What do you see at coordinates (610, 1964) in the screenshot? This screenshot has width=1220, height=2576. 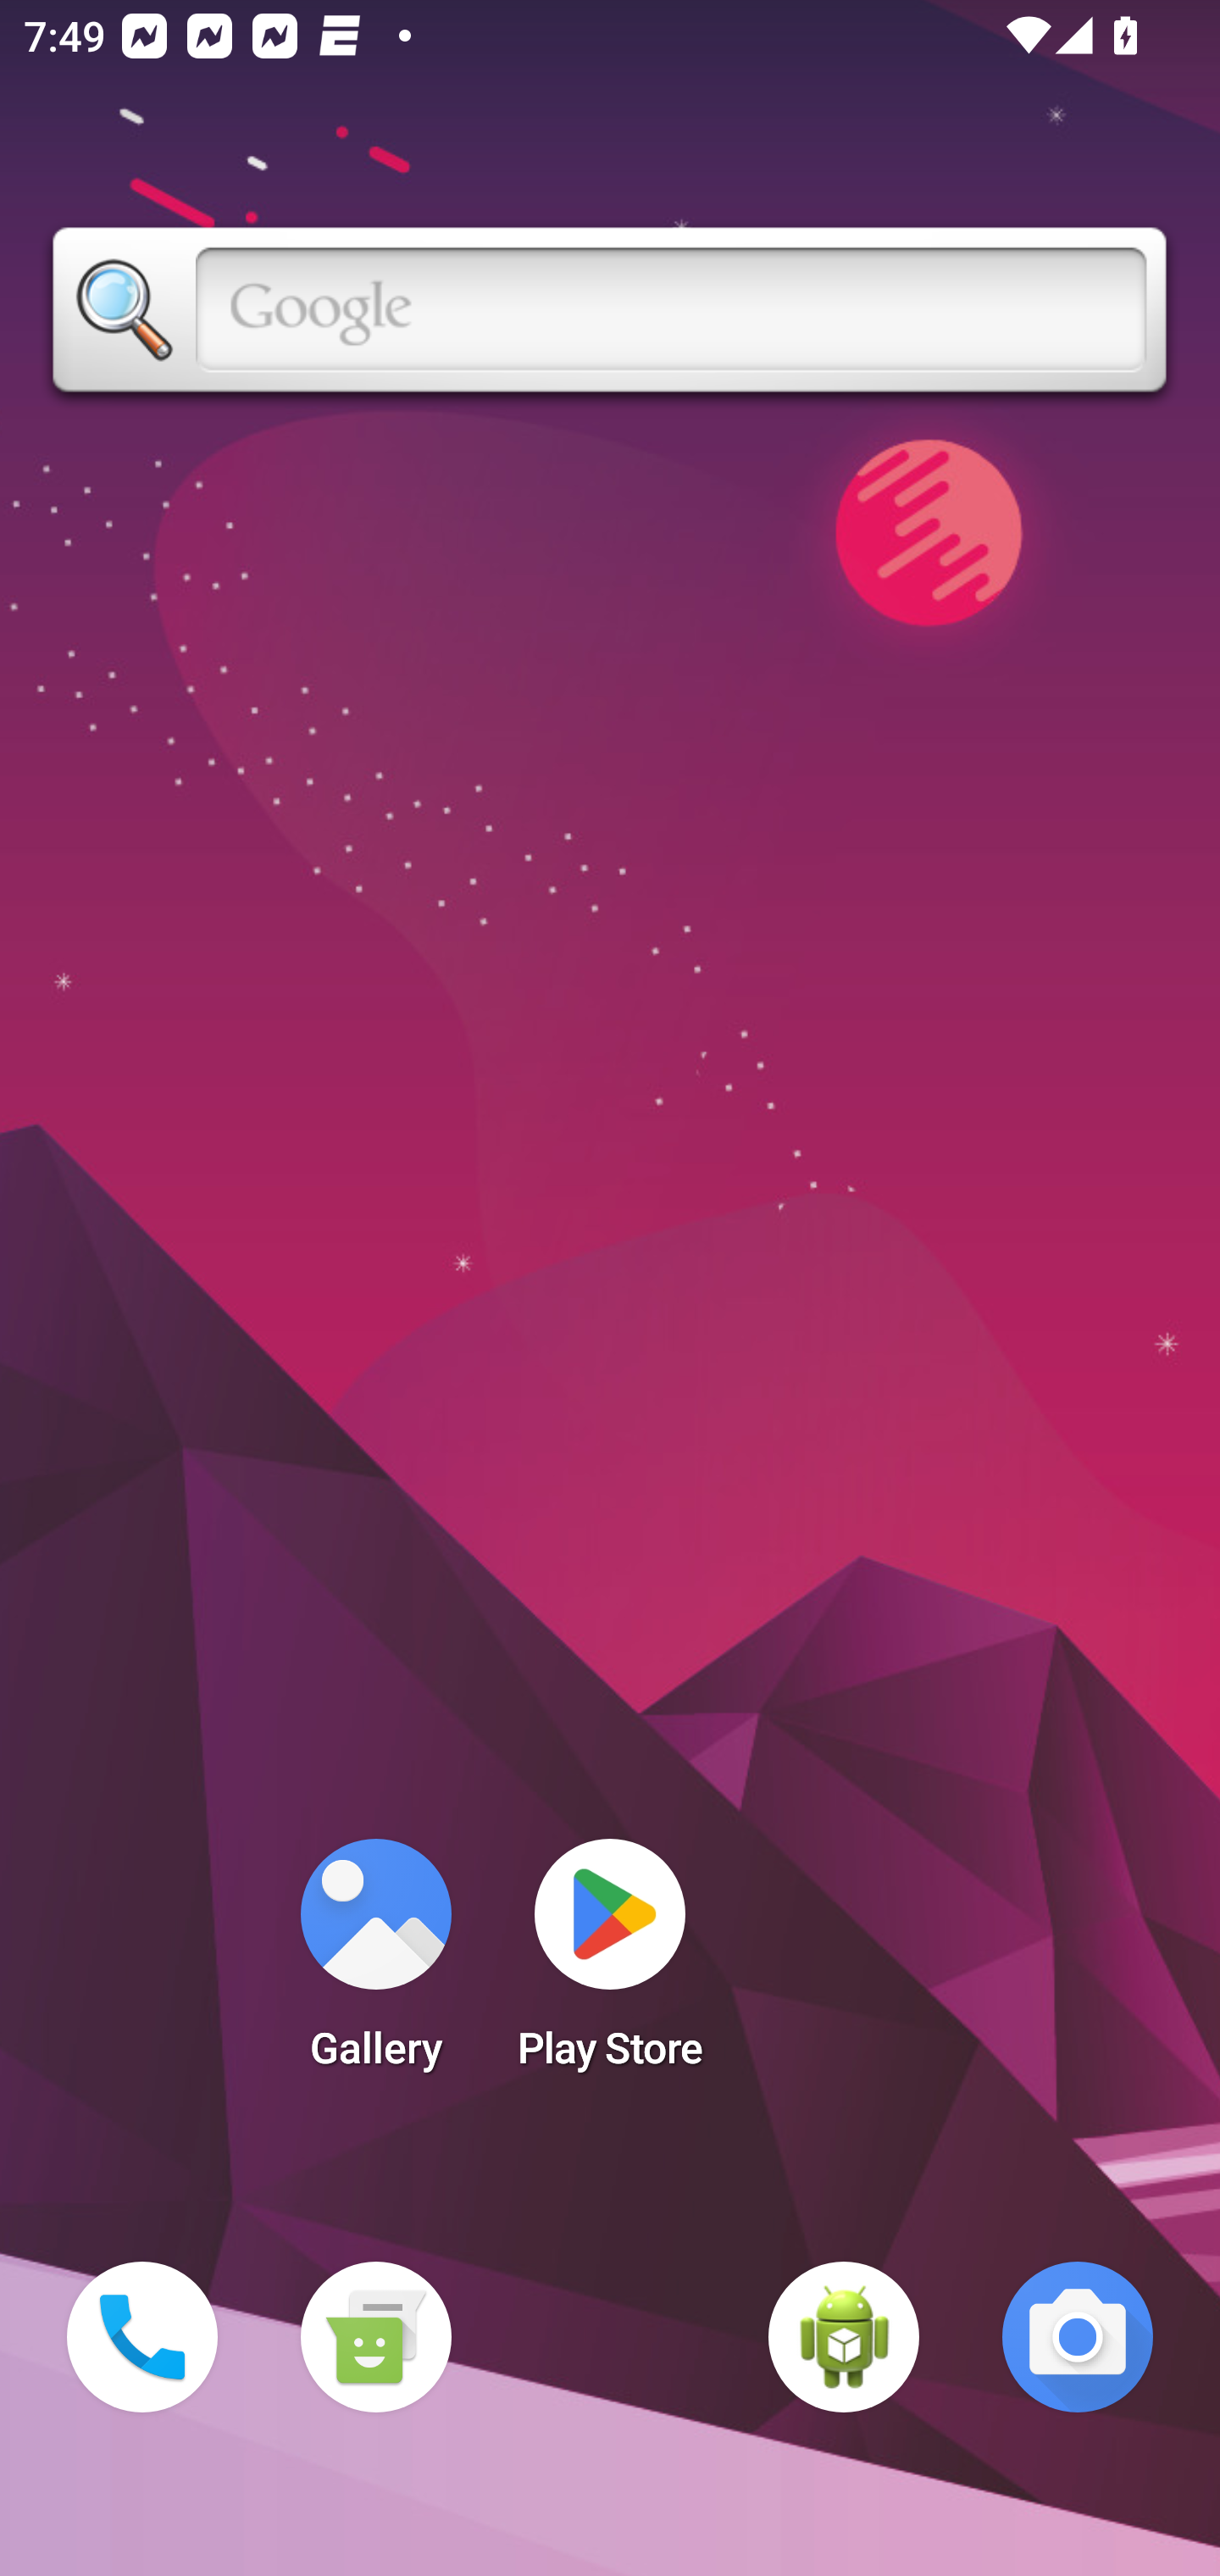 I see `Play Store` at bounding box center [610, 1964].